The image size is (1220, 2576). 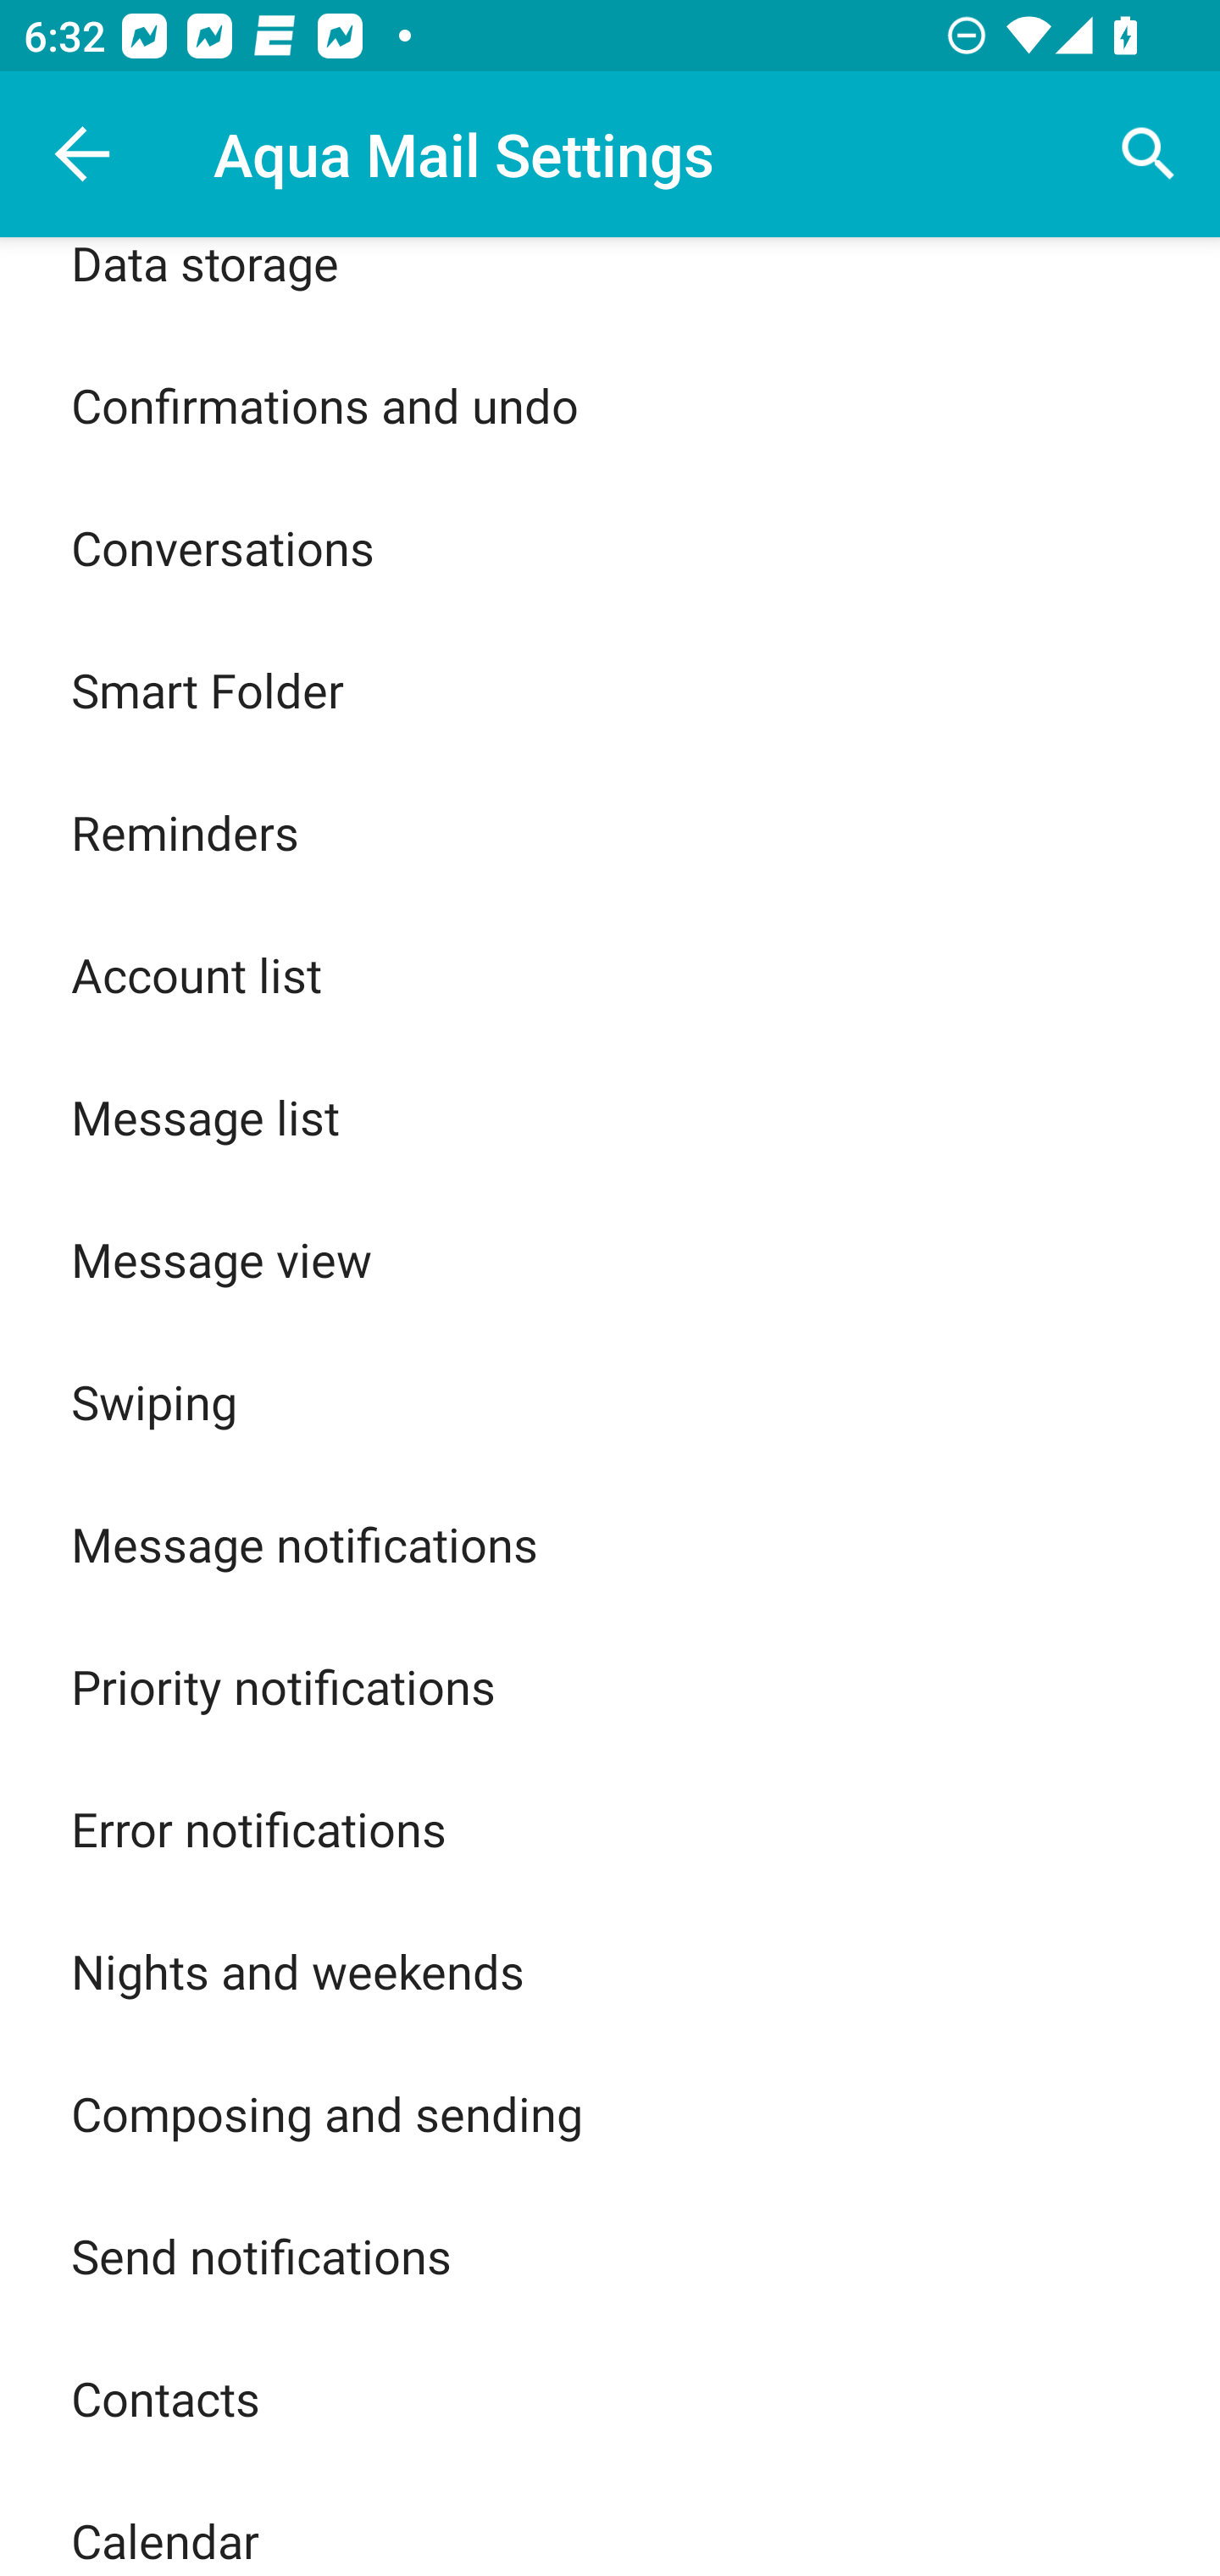 What do you see at coordinates (610, 2398) in the screenshot?
I see `Contacts` at bounding box center [610, 2398].